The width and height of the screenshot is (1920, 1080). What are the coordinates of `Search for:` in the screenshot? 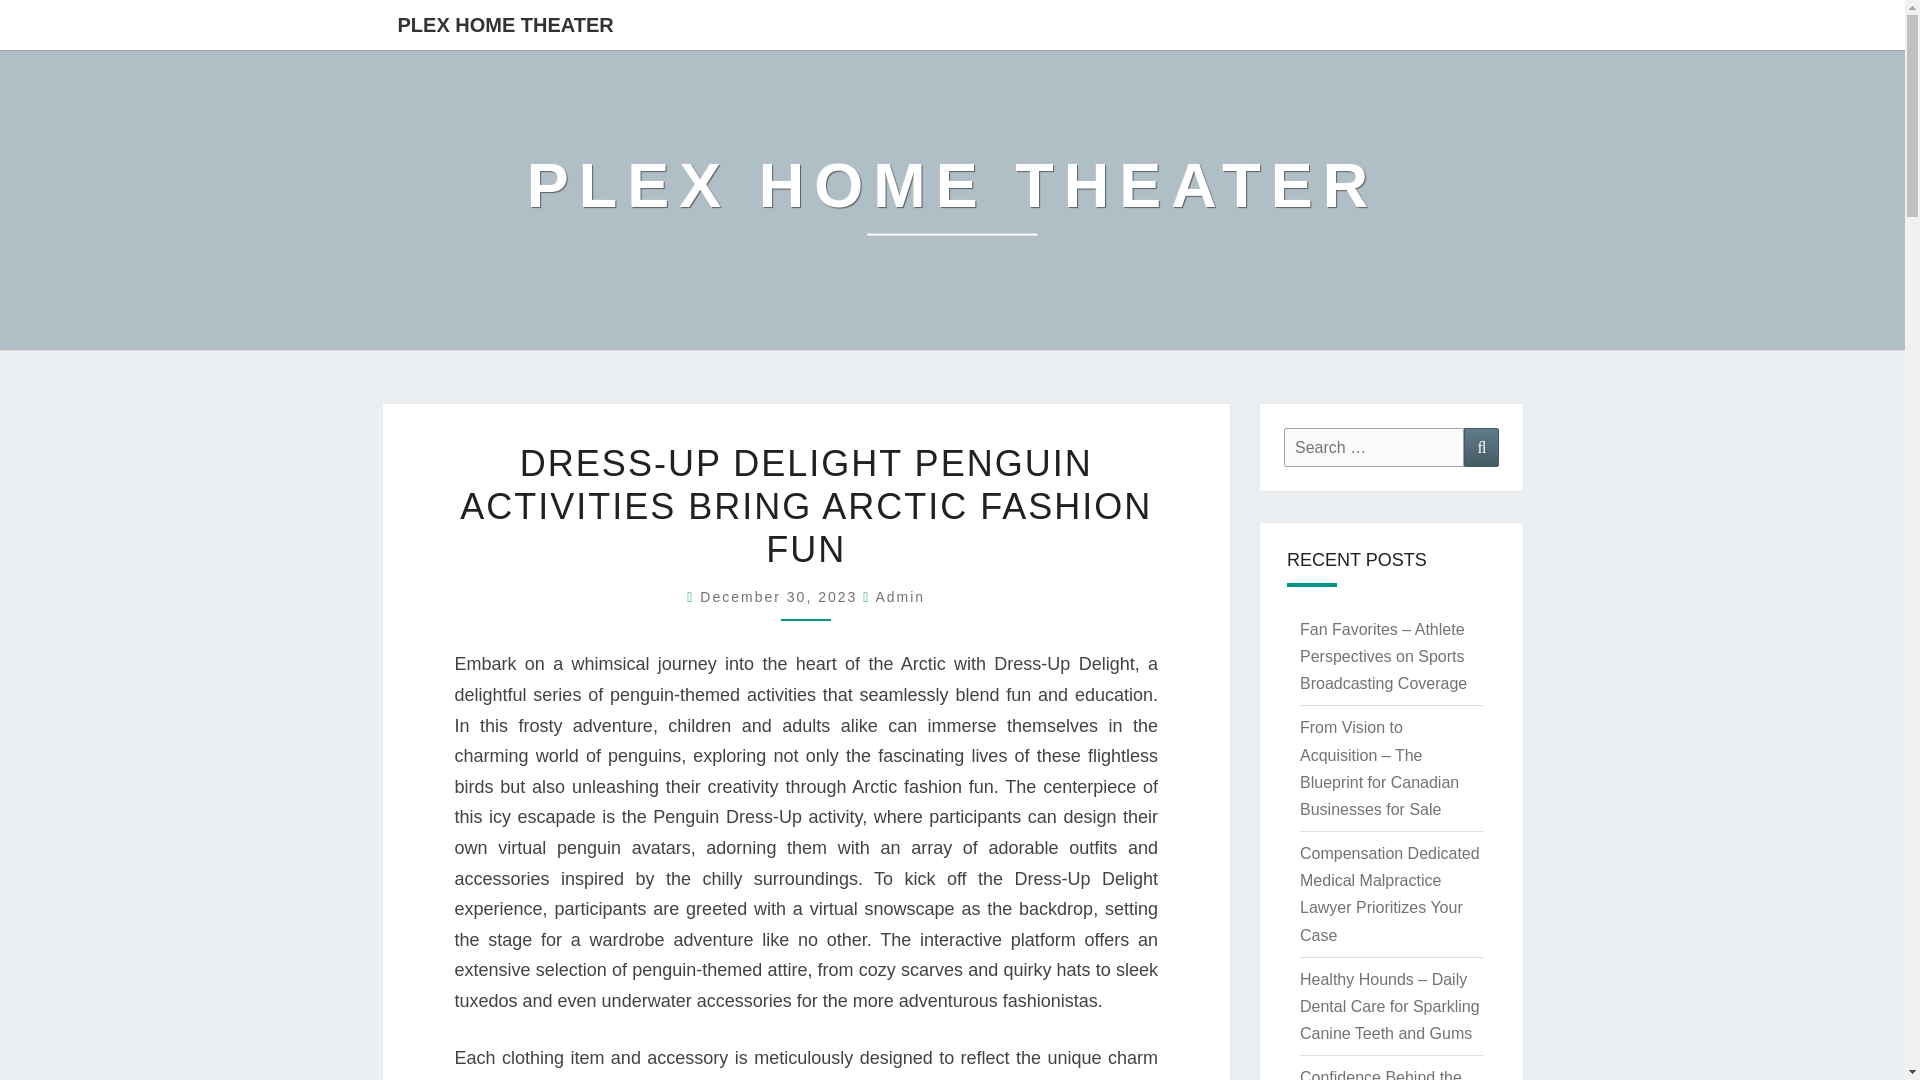 It's located at (1374, 446).